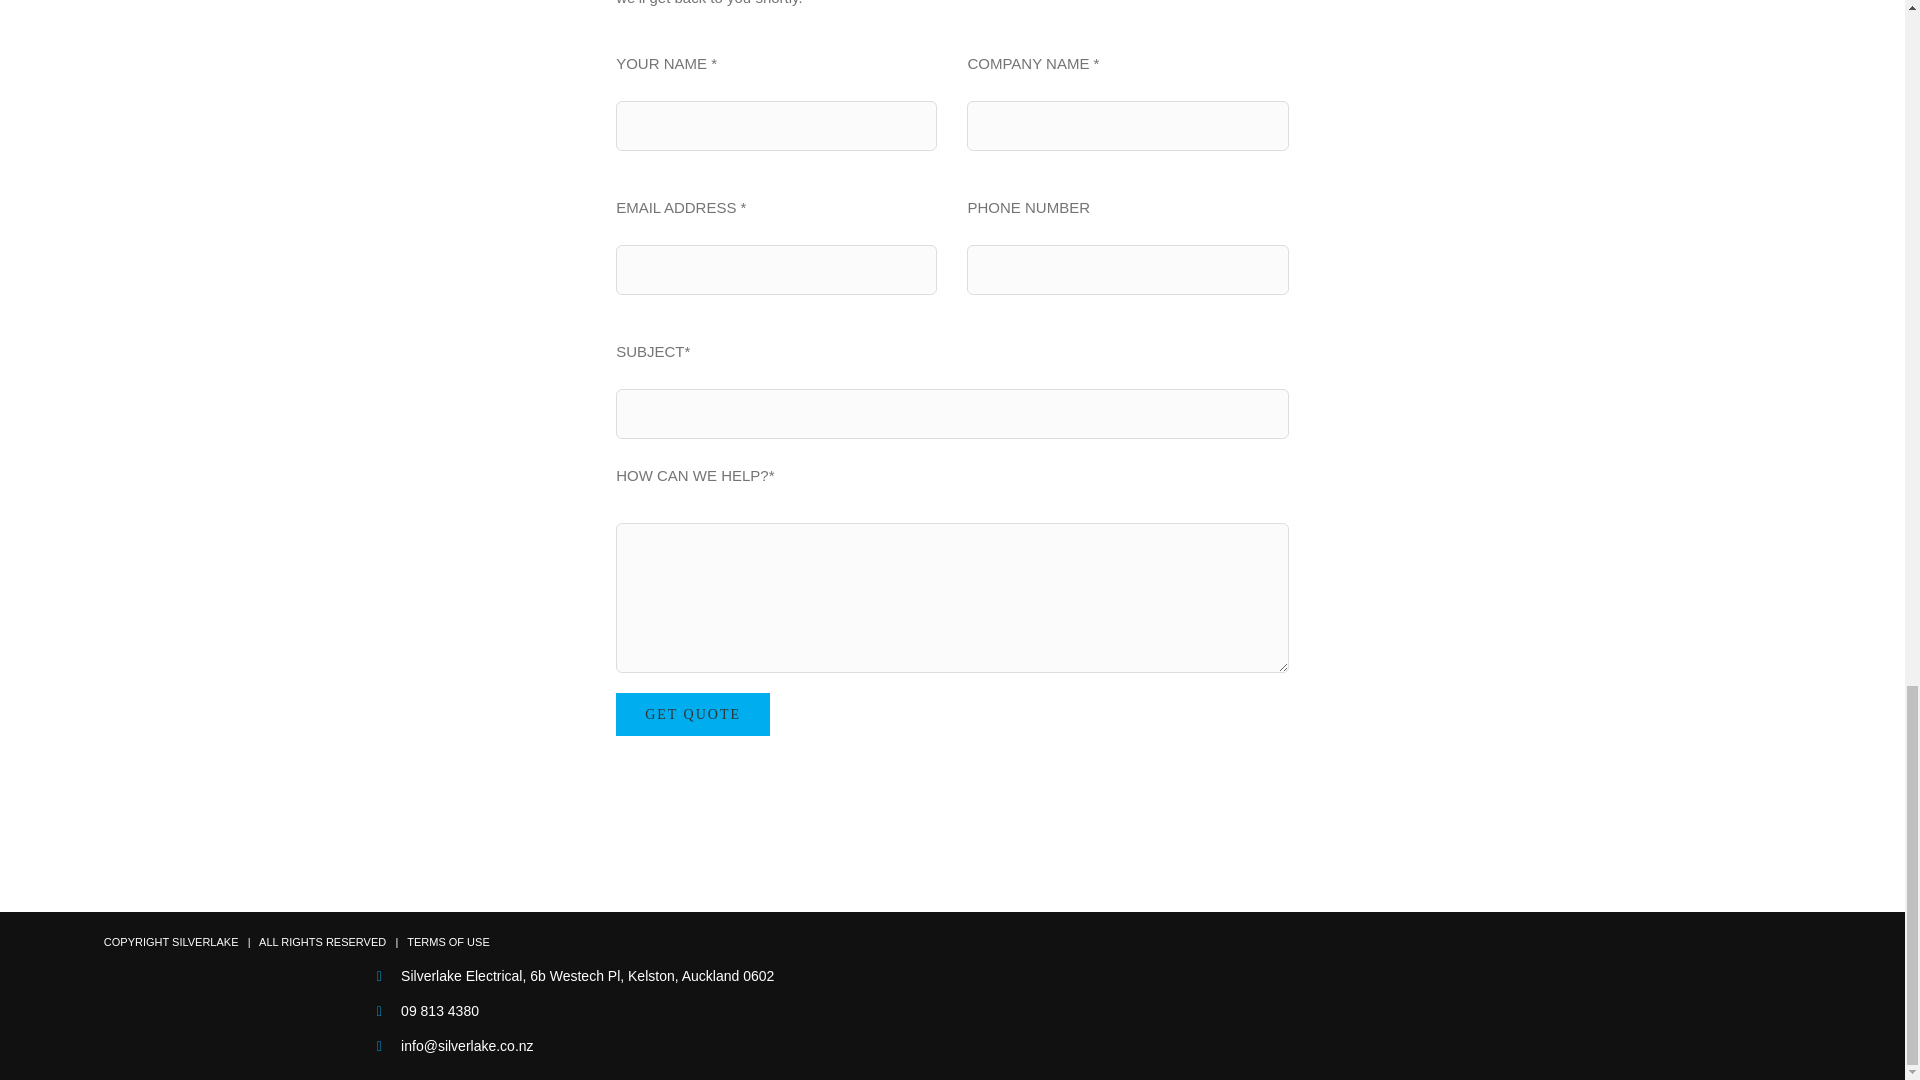 The height and width of the screenshot is (1080, 1920). What do you see at coordinates (448, 942) in the screenshot?
I see `TERMS OF USE` at bounding box center [448, 942].